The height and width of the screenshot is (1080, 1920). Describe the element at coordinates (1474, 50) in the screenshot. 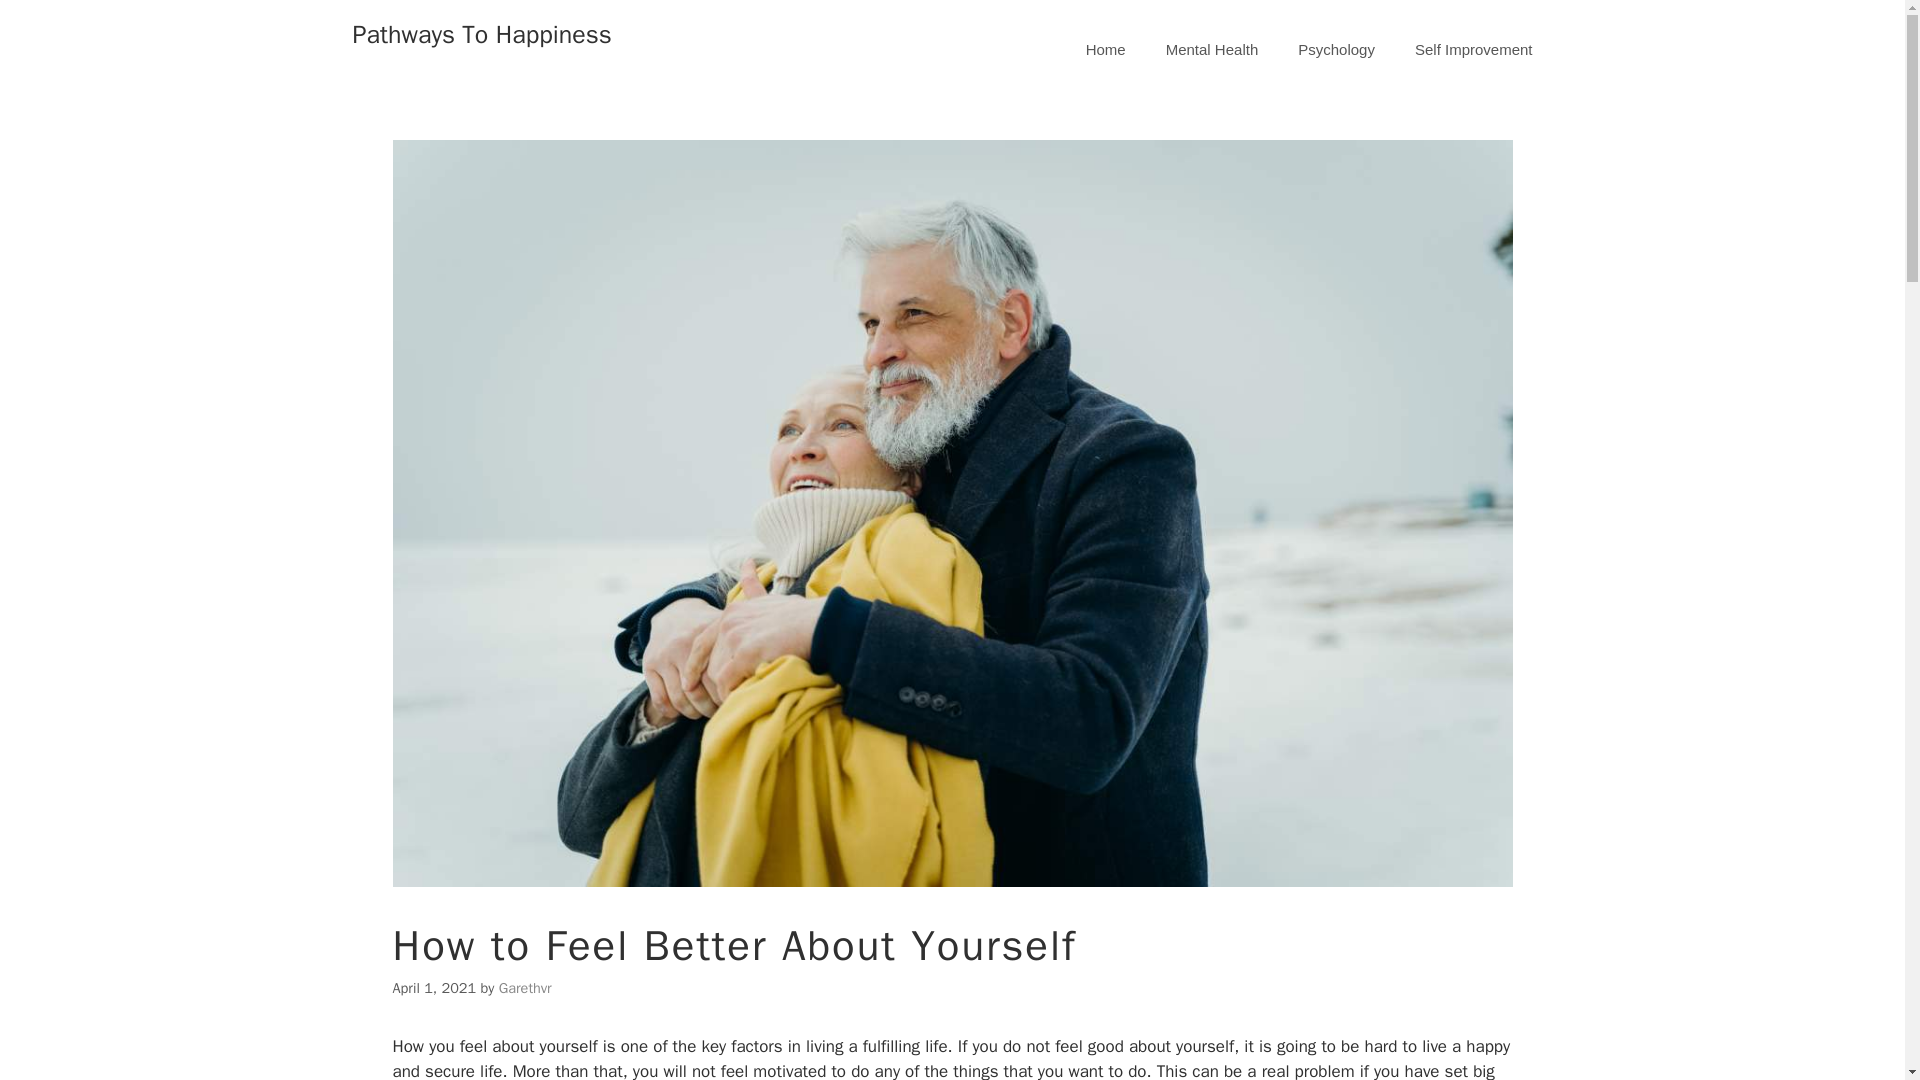

I see `Self Improvement` at that location.